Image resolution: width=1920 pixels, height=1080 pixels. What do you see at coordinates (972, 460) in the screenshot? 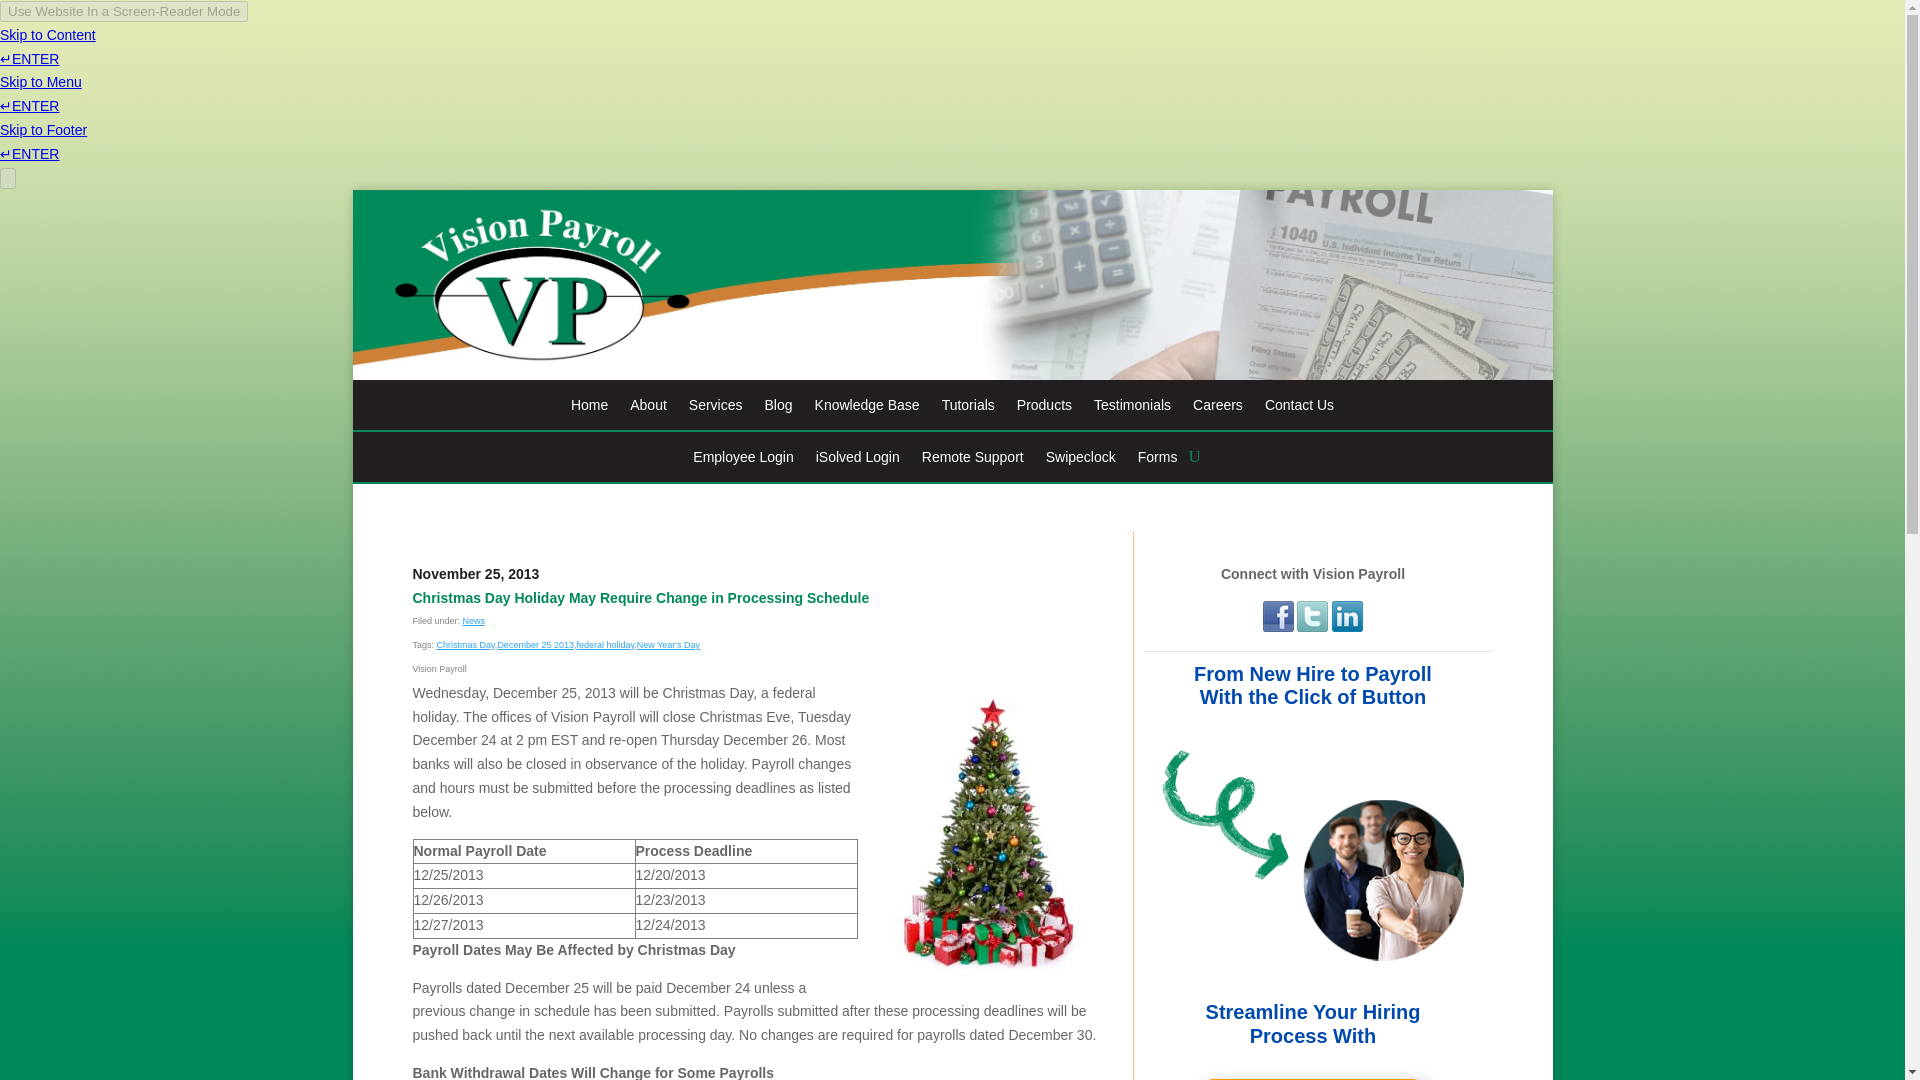
I see `Remote Support` at bounding box center [972, 460].